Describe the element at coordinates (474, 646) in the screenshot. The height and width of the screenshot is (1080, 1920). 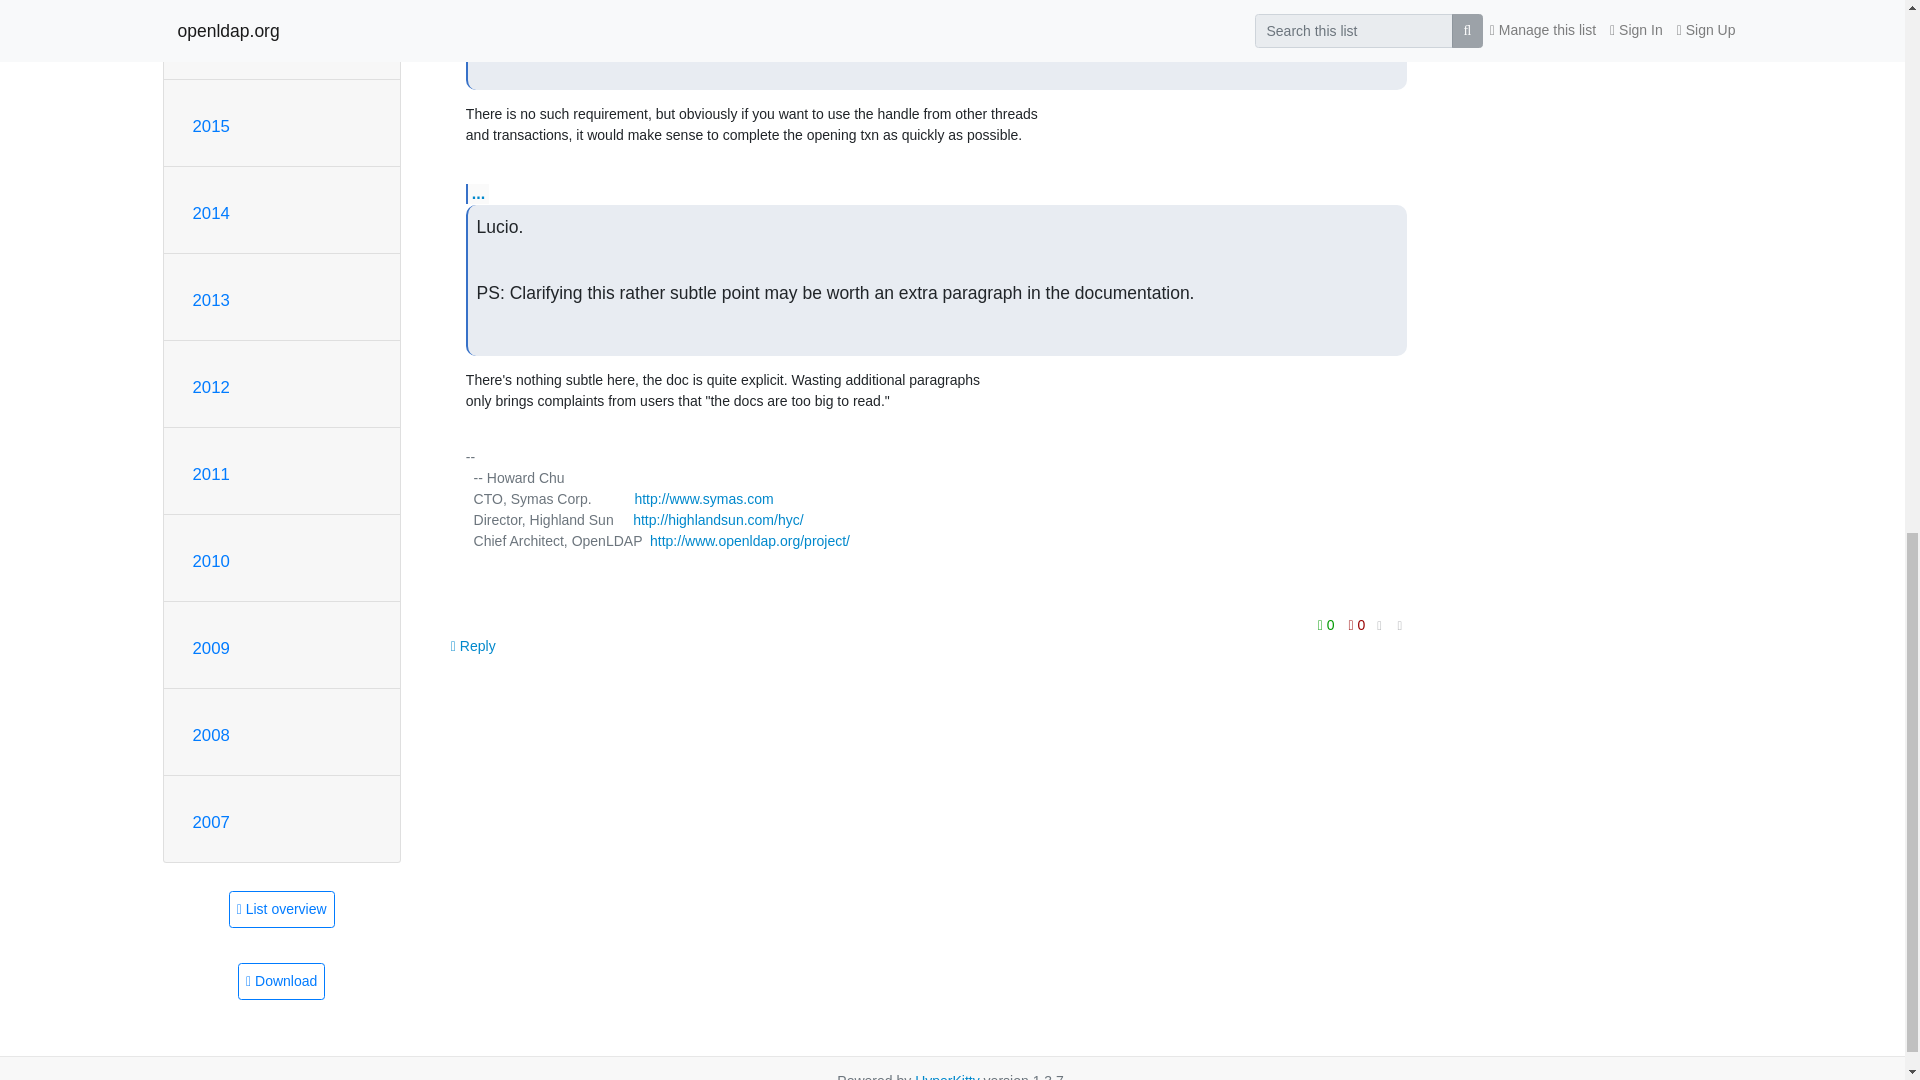
I see `Sign in to reply online` at that location.